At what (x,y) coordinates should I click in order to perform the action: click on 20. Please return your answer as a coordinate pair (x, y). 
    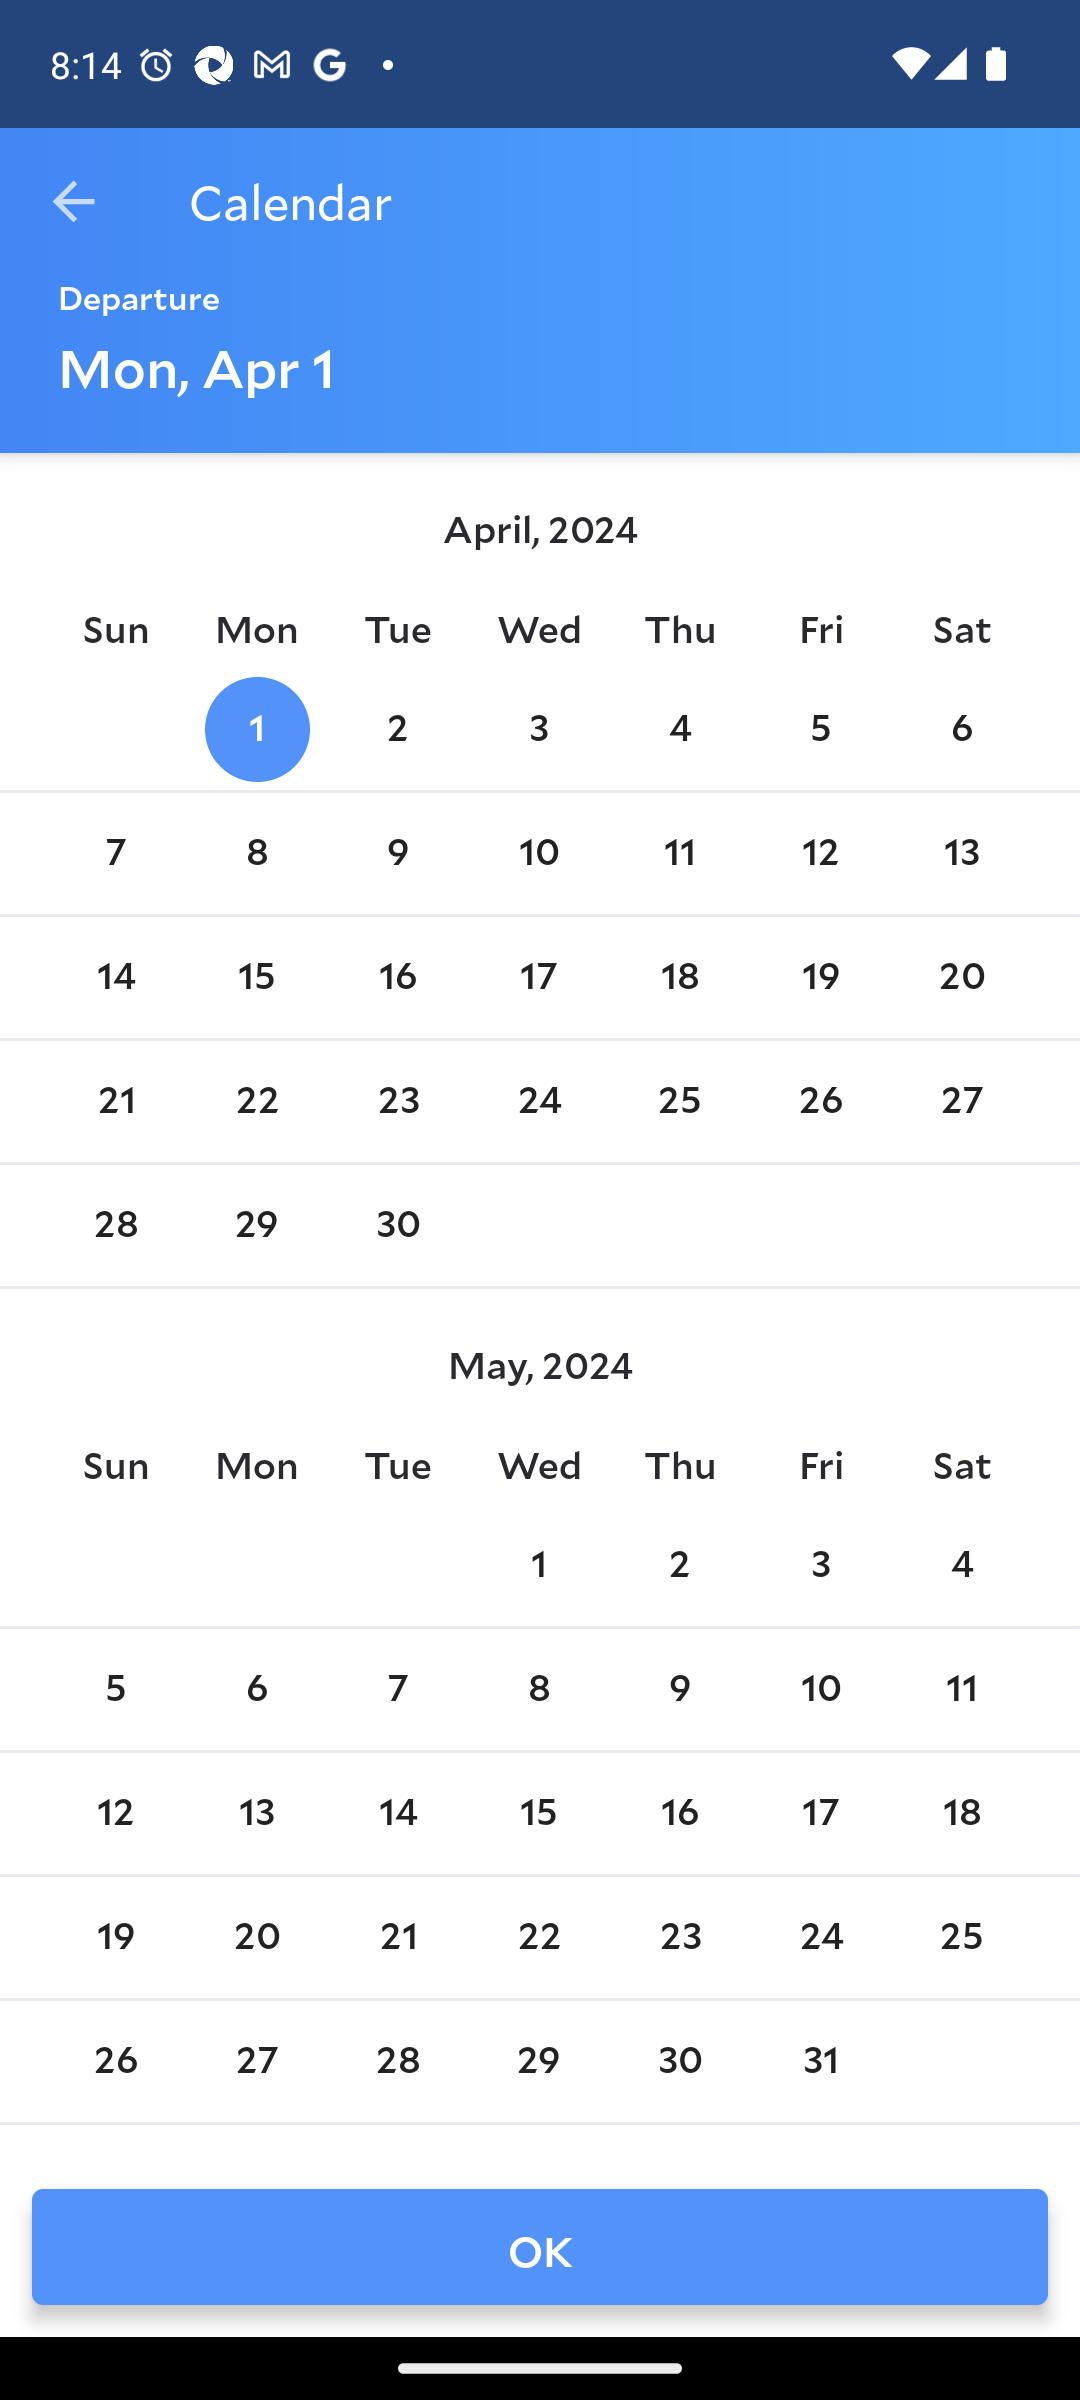
    Looking at the image, I should click on (962, 976).